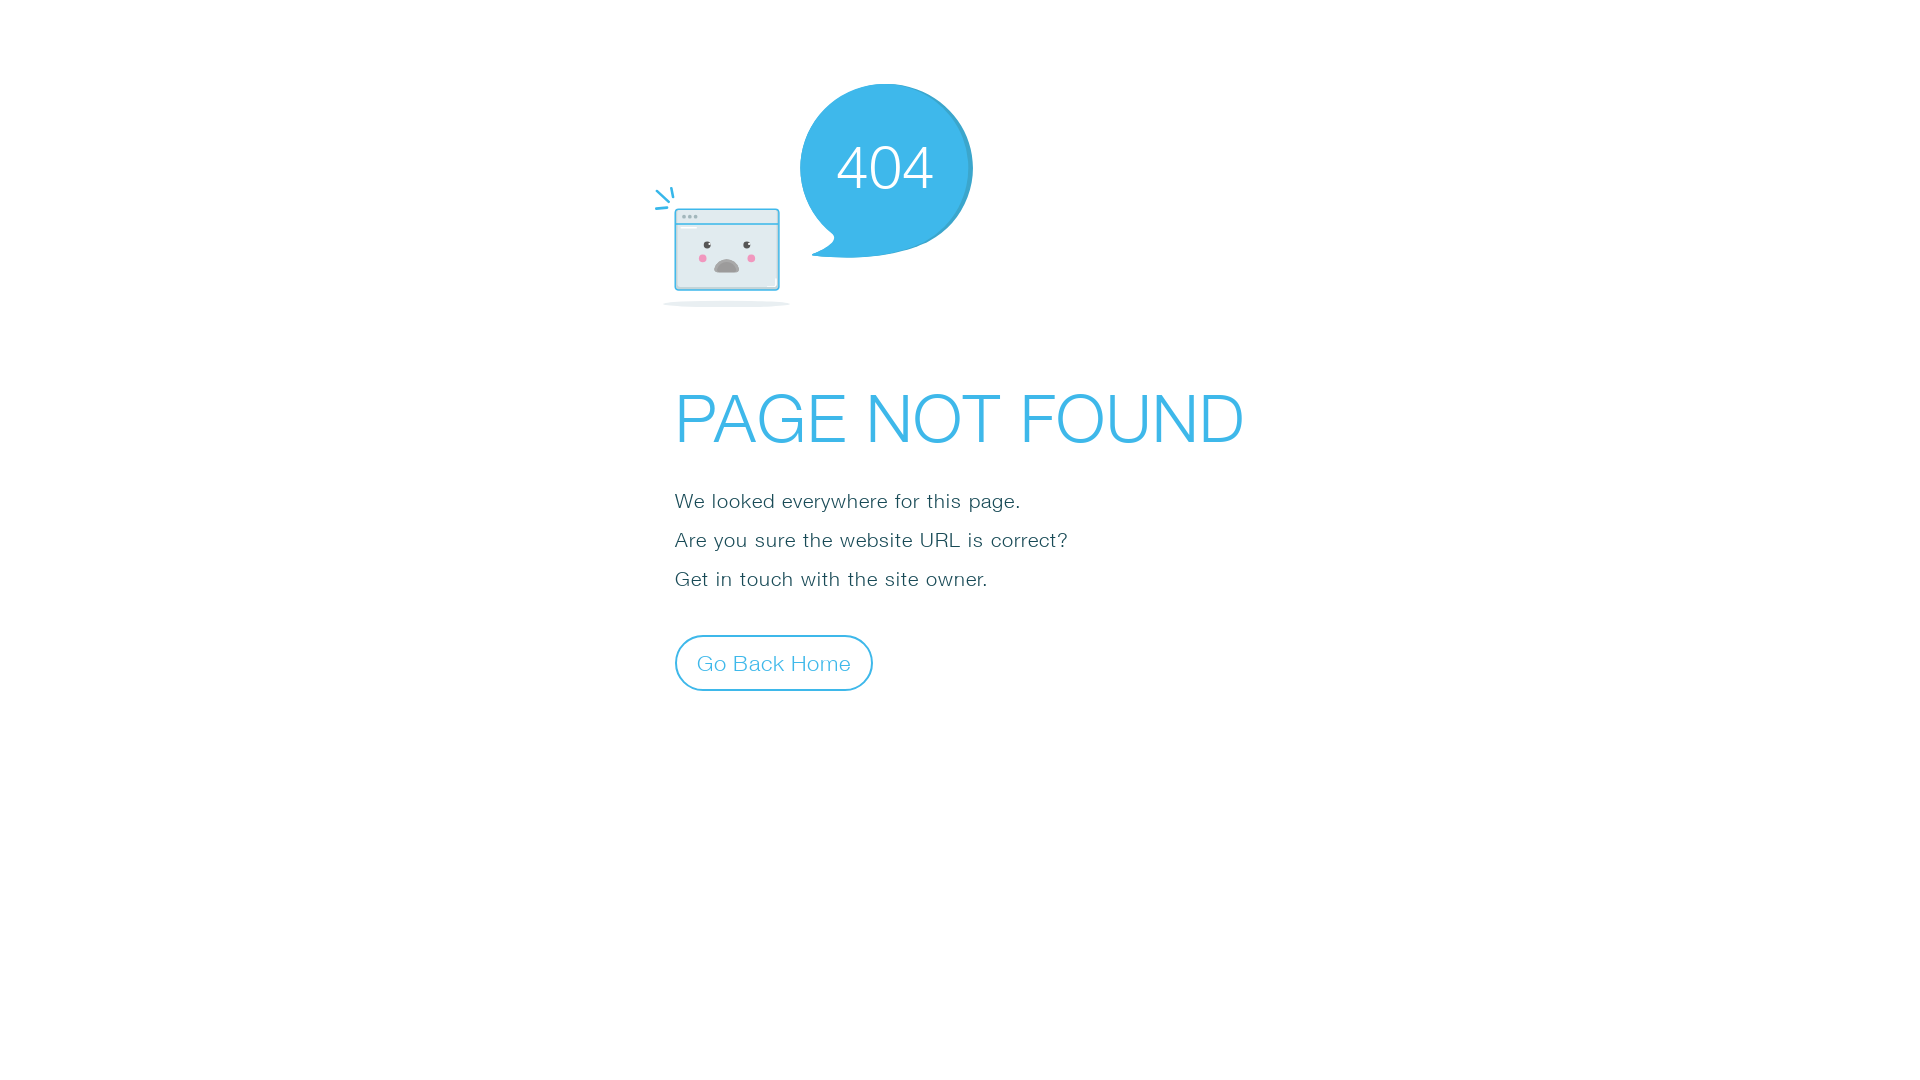 Image resolution: width=1920 pixels, height=1080 pixels. What do you see at coordinates (774, 662) in the screenshot?
I see `Go Back Home` at bounding box center [774, 662].